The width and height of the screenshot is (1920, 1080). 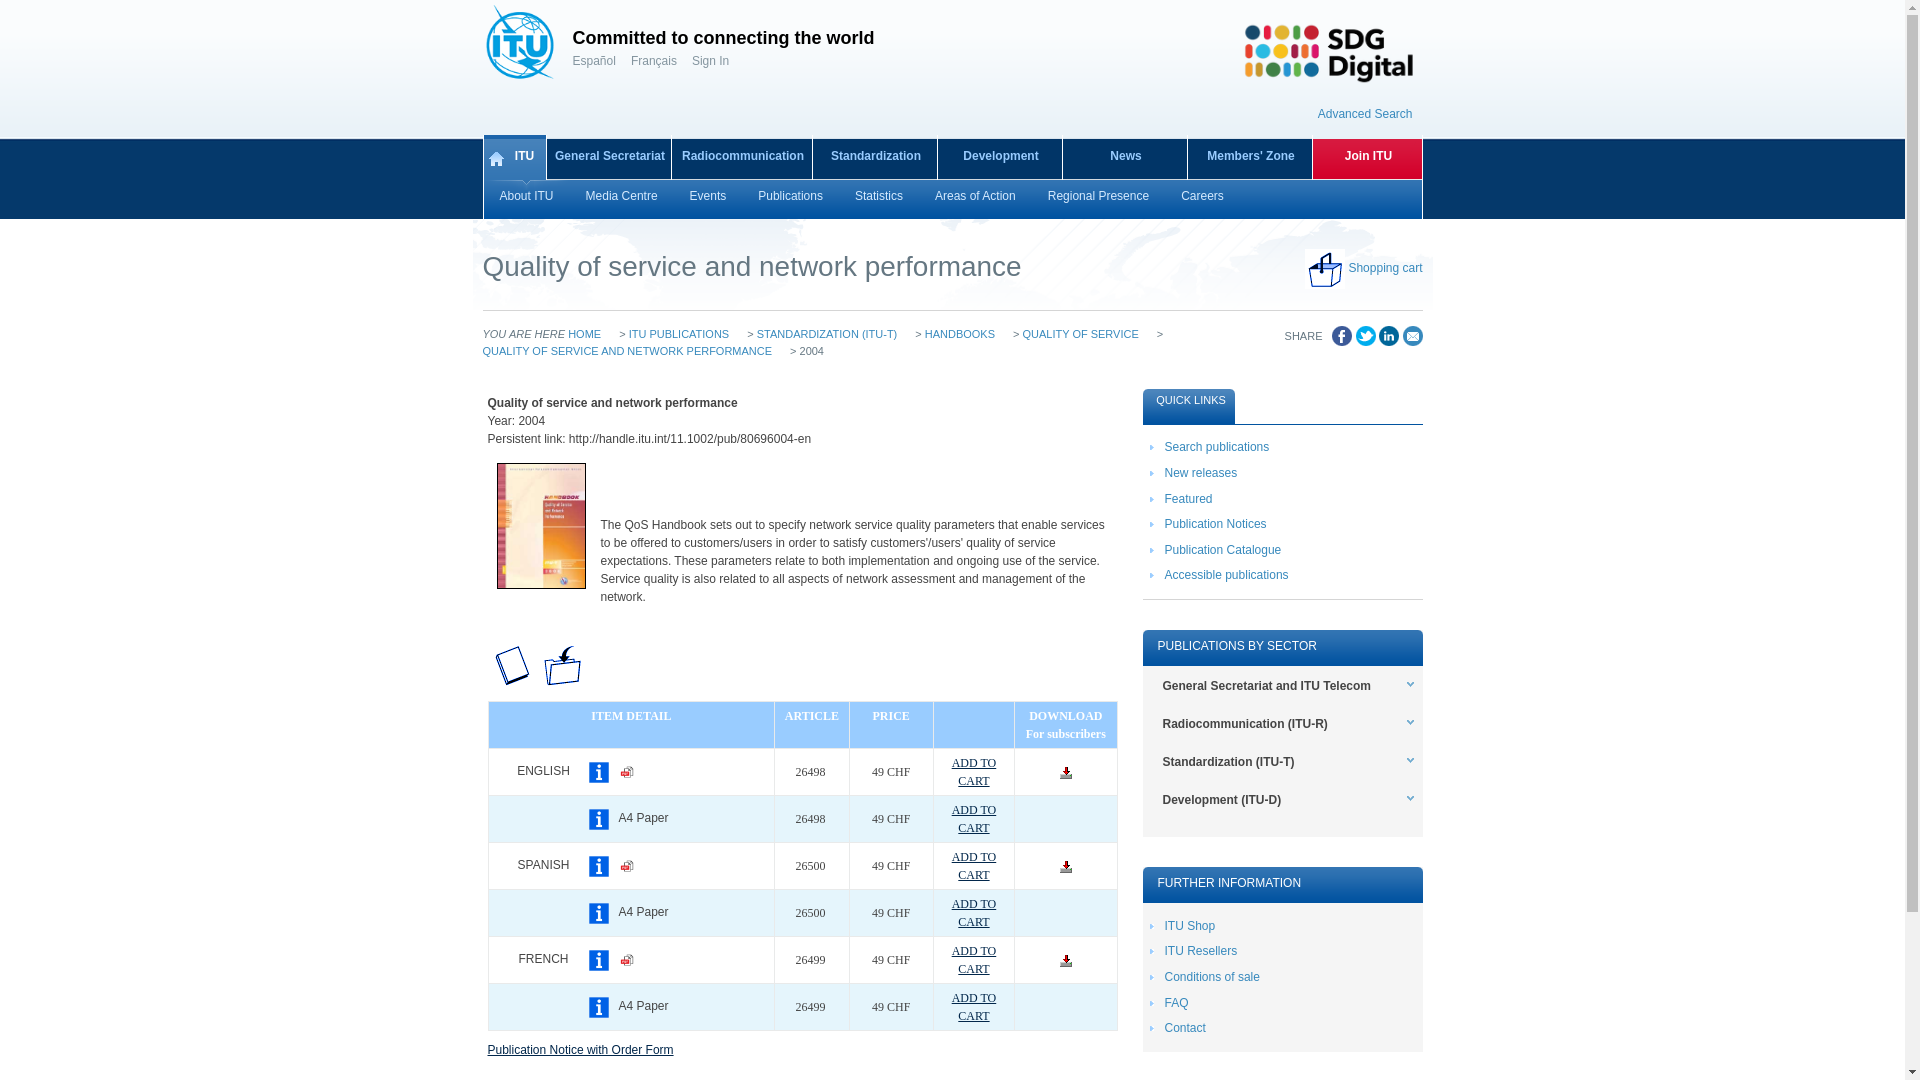 What do you see at coordinates (790, 200) in the screenshot?
I see `Publications` at bounding box center [790, 200].